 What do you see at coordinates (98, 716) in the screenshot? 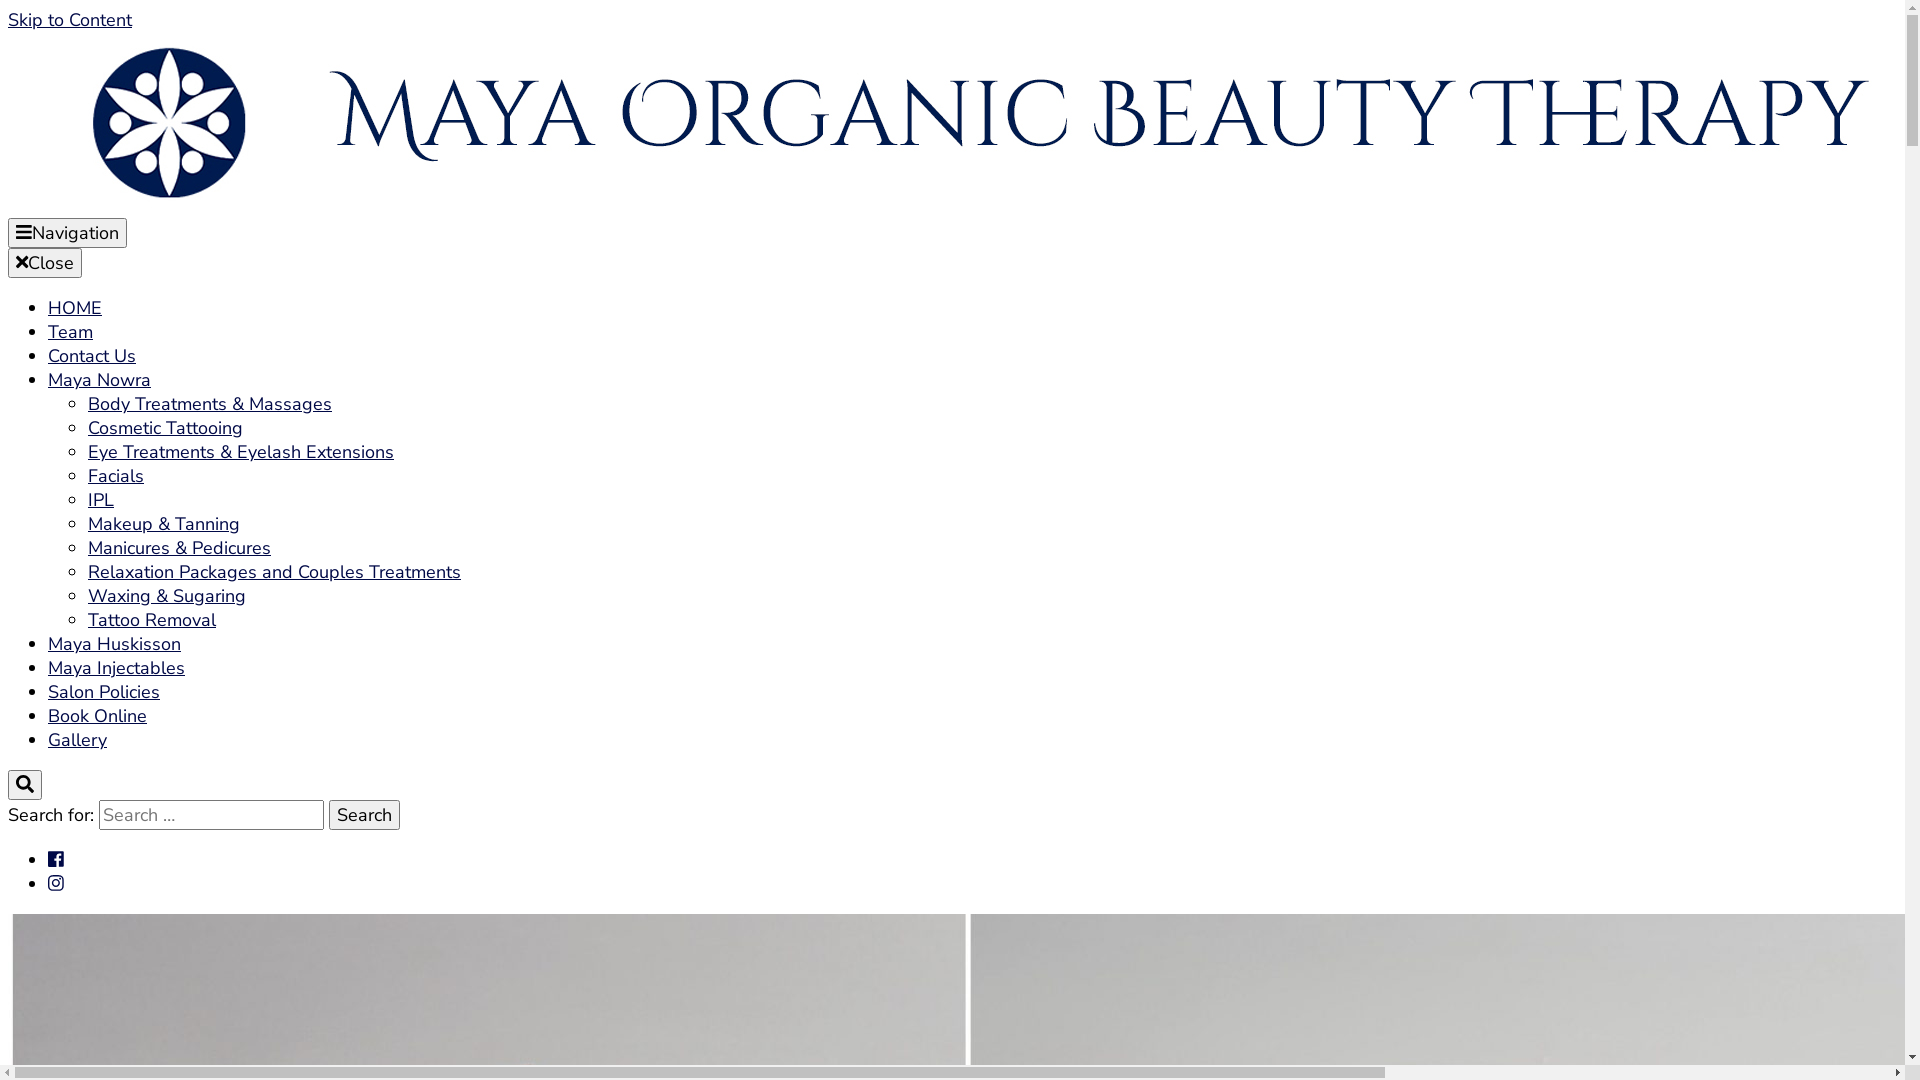
I see `Book Online` at bounding box center [98, 716].